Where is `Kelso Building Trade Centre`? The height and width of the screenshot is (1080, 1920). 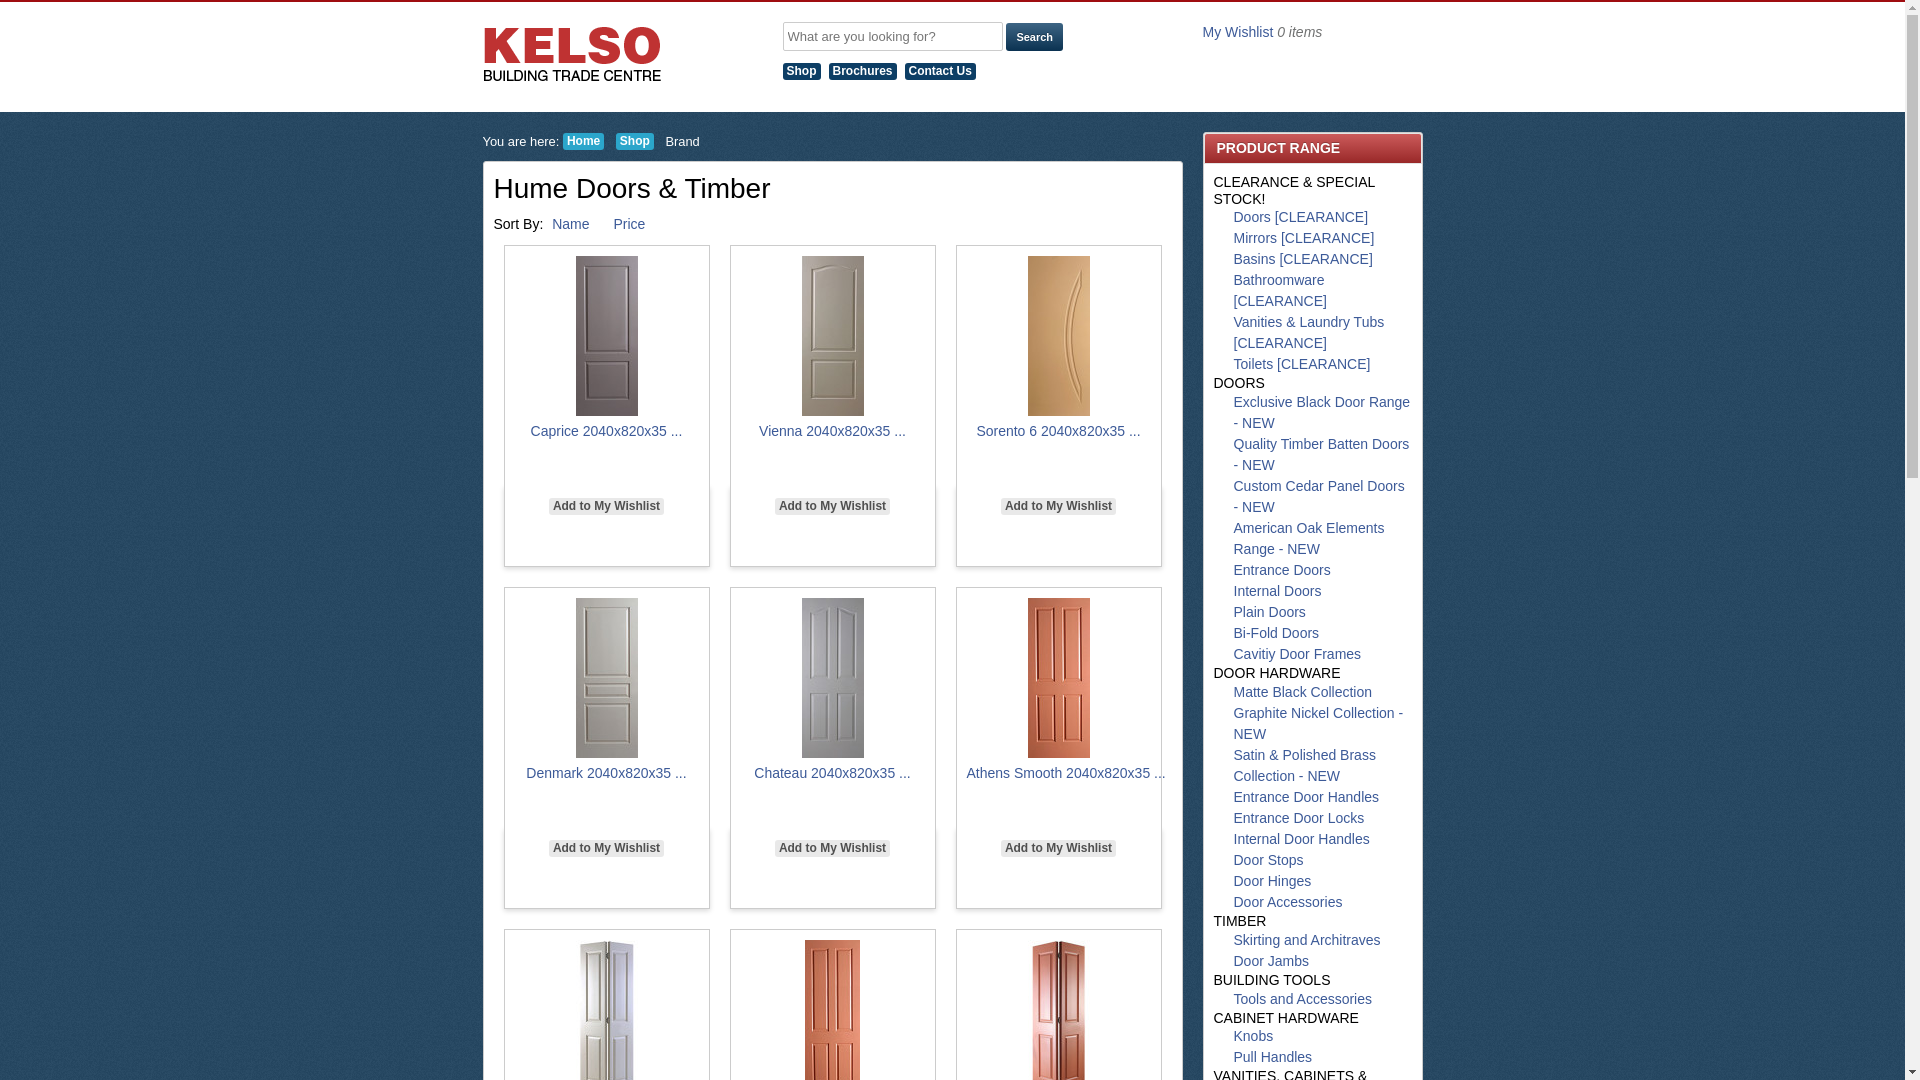 Kelso Building Trade Centre is located at coordinates (572, 54).